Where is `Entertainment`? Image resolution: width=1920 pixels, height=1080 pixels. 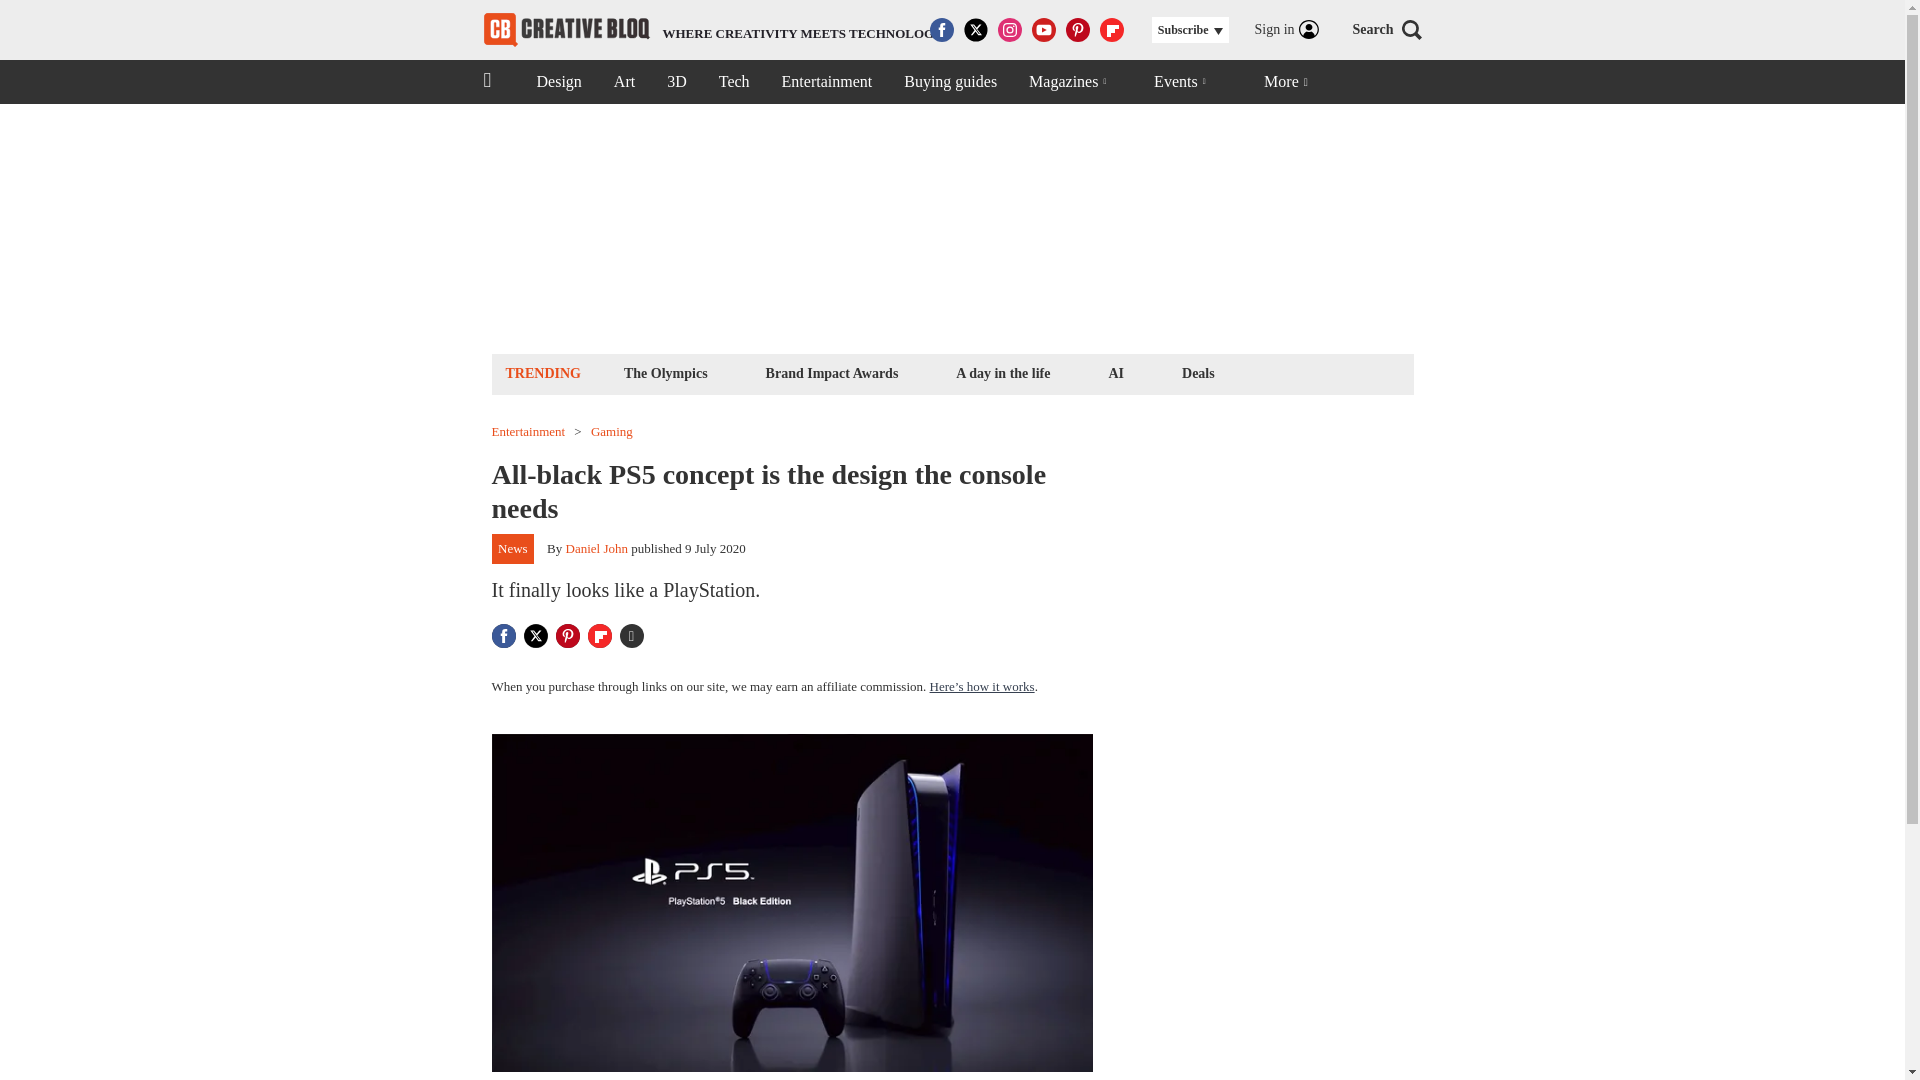
Entertainment is located at coordinates (827, 82).